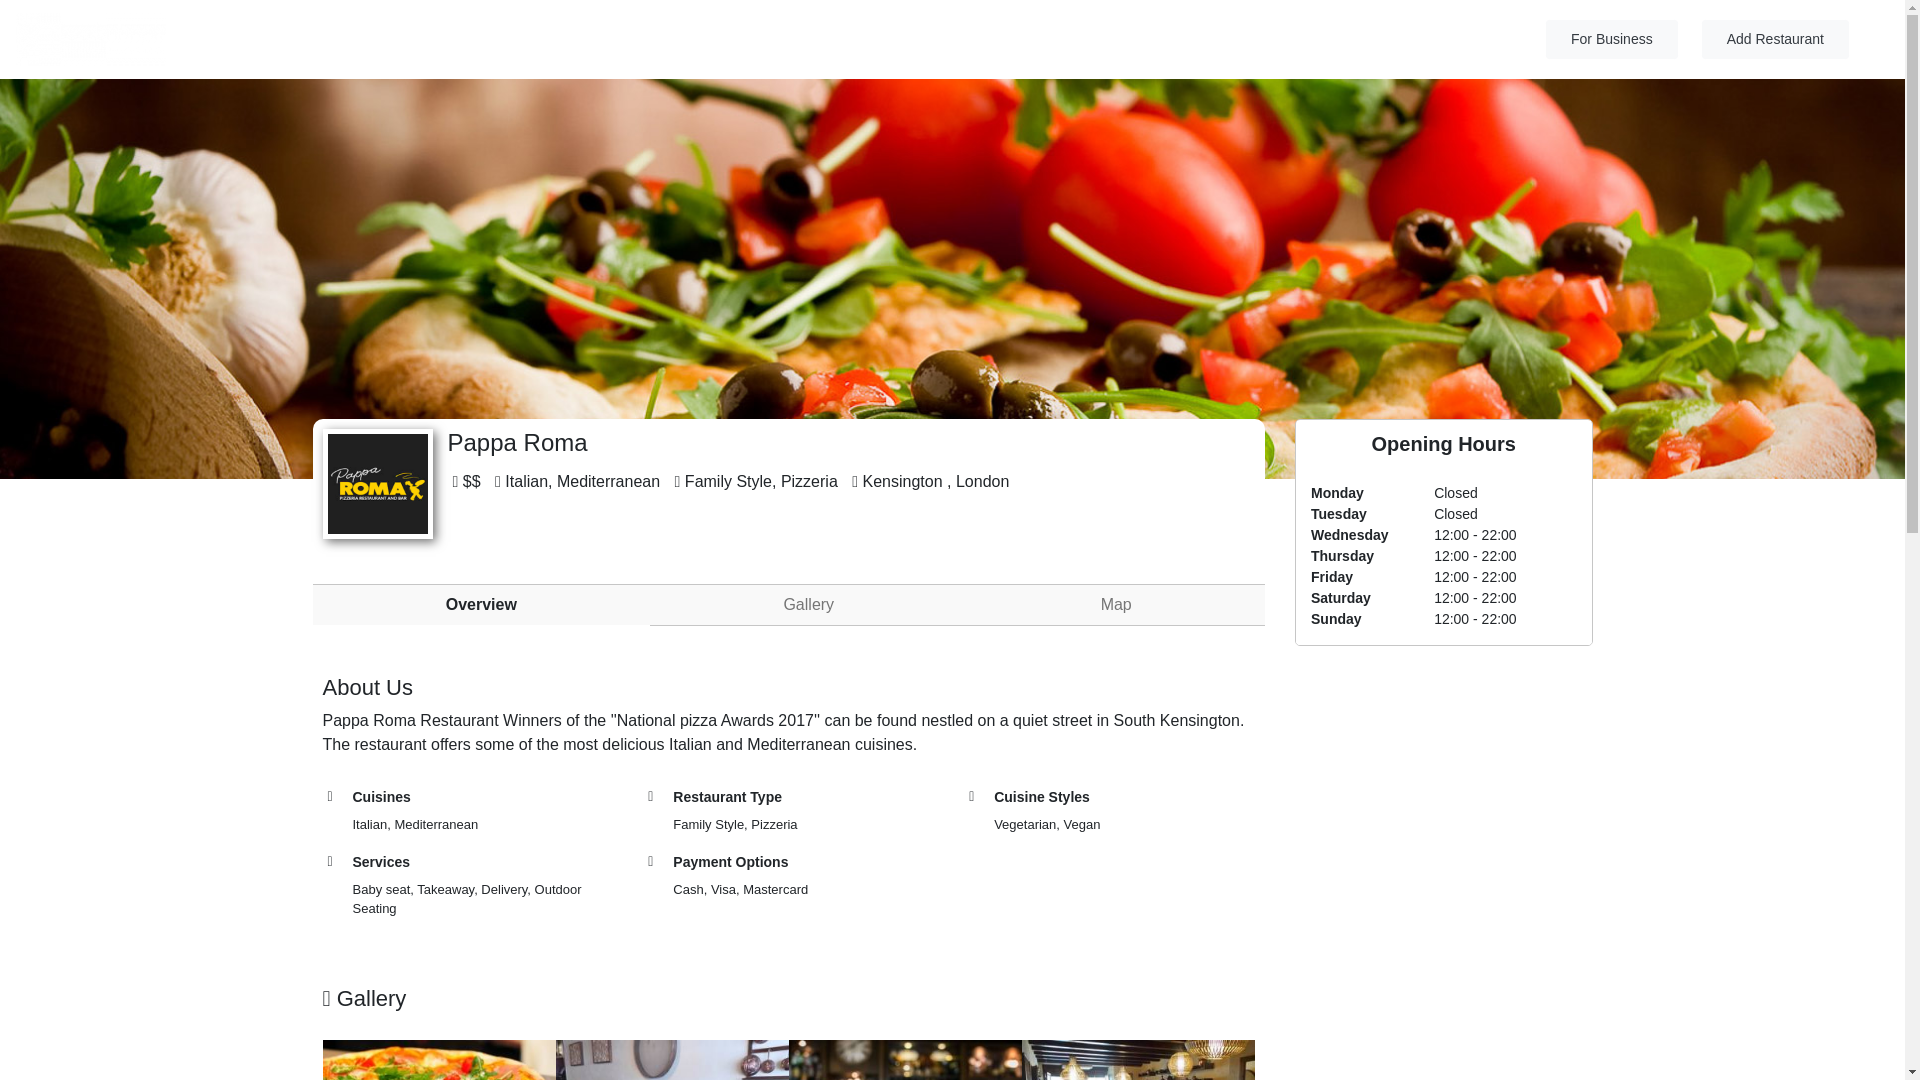 Image resolution: width=1920 pixels, height=1080 pixels. What do you see at coordinates (608, 482) in the screenshot?
I see `Mediterranean` at bounding box center [608, 482].